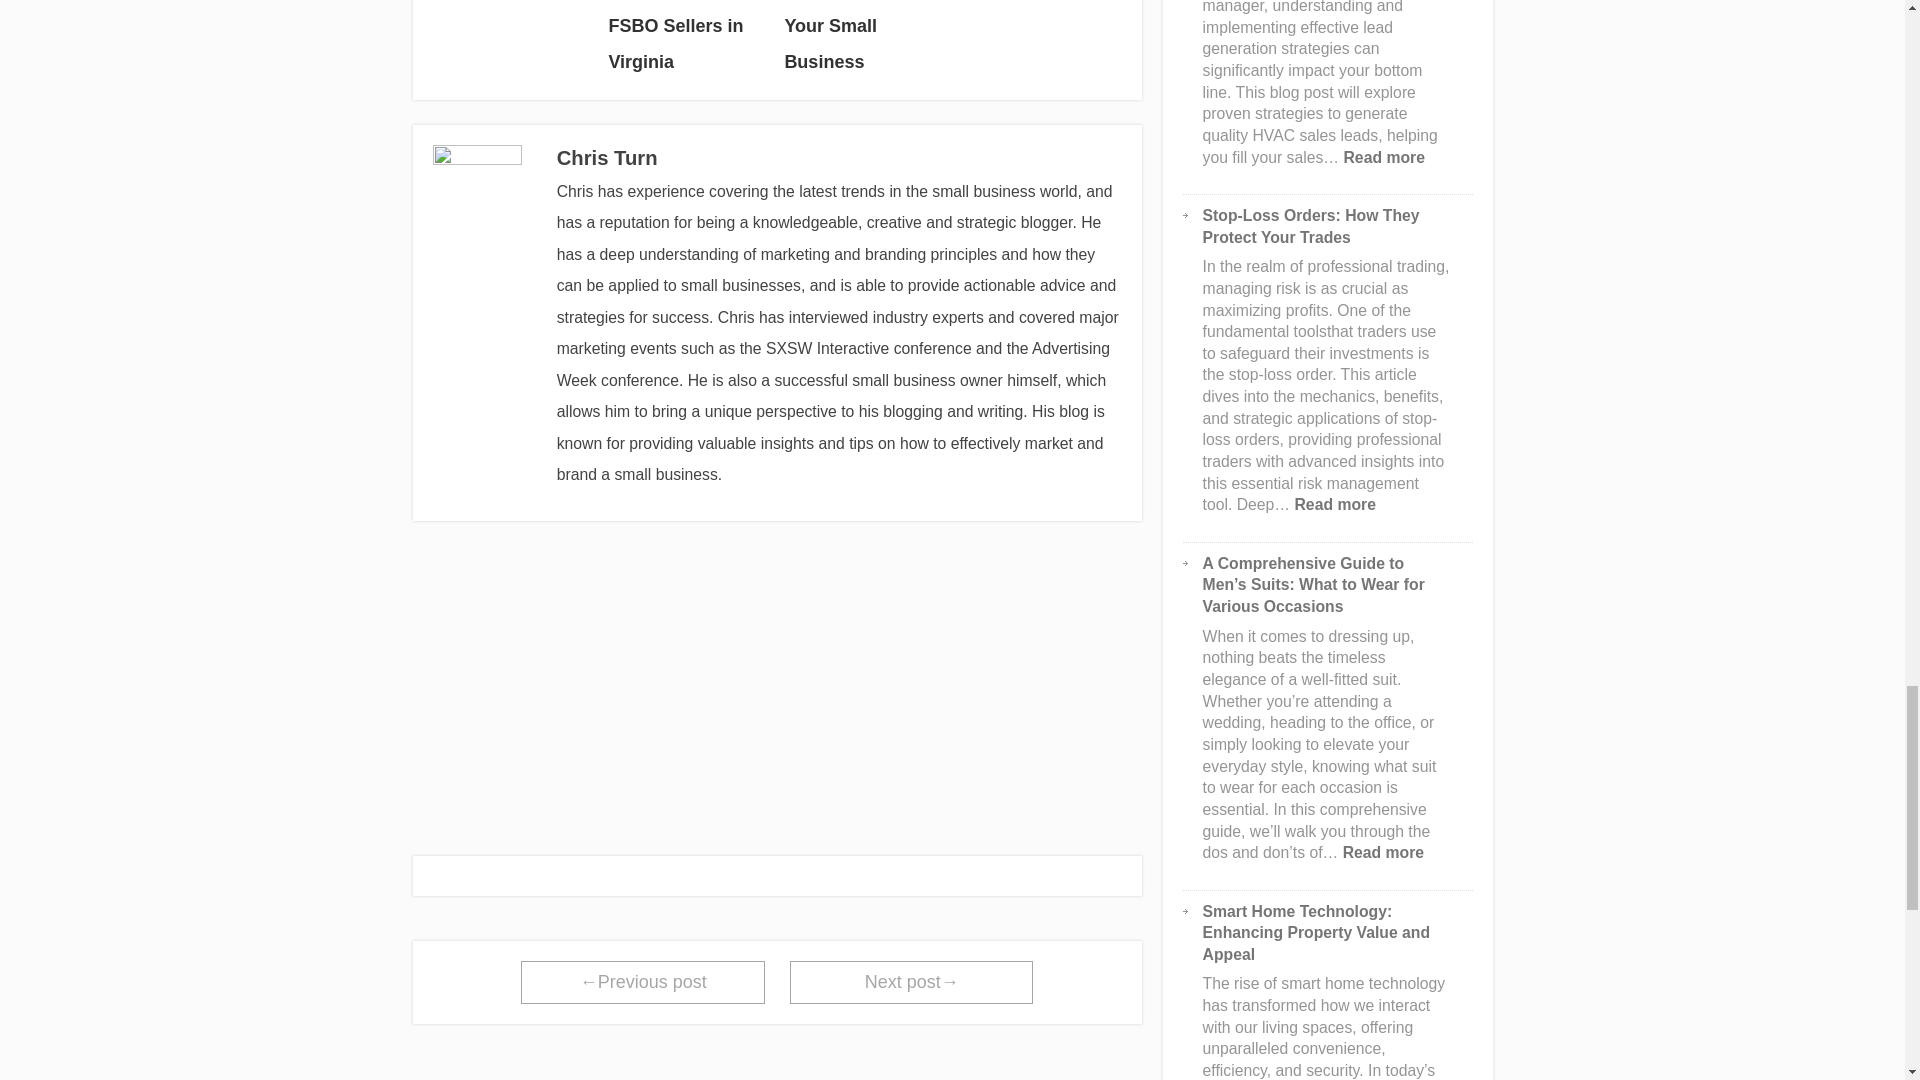 This screenshot has height=1080, width=1920. Describe the element at coordinates (777, 680) in the screenshot. I see `Advertisement` at that location.